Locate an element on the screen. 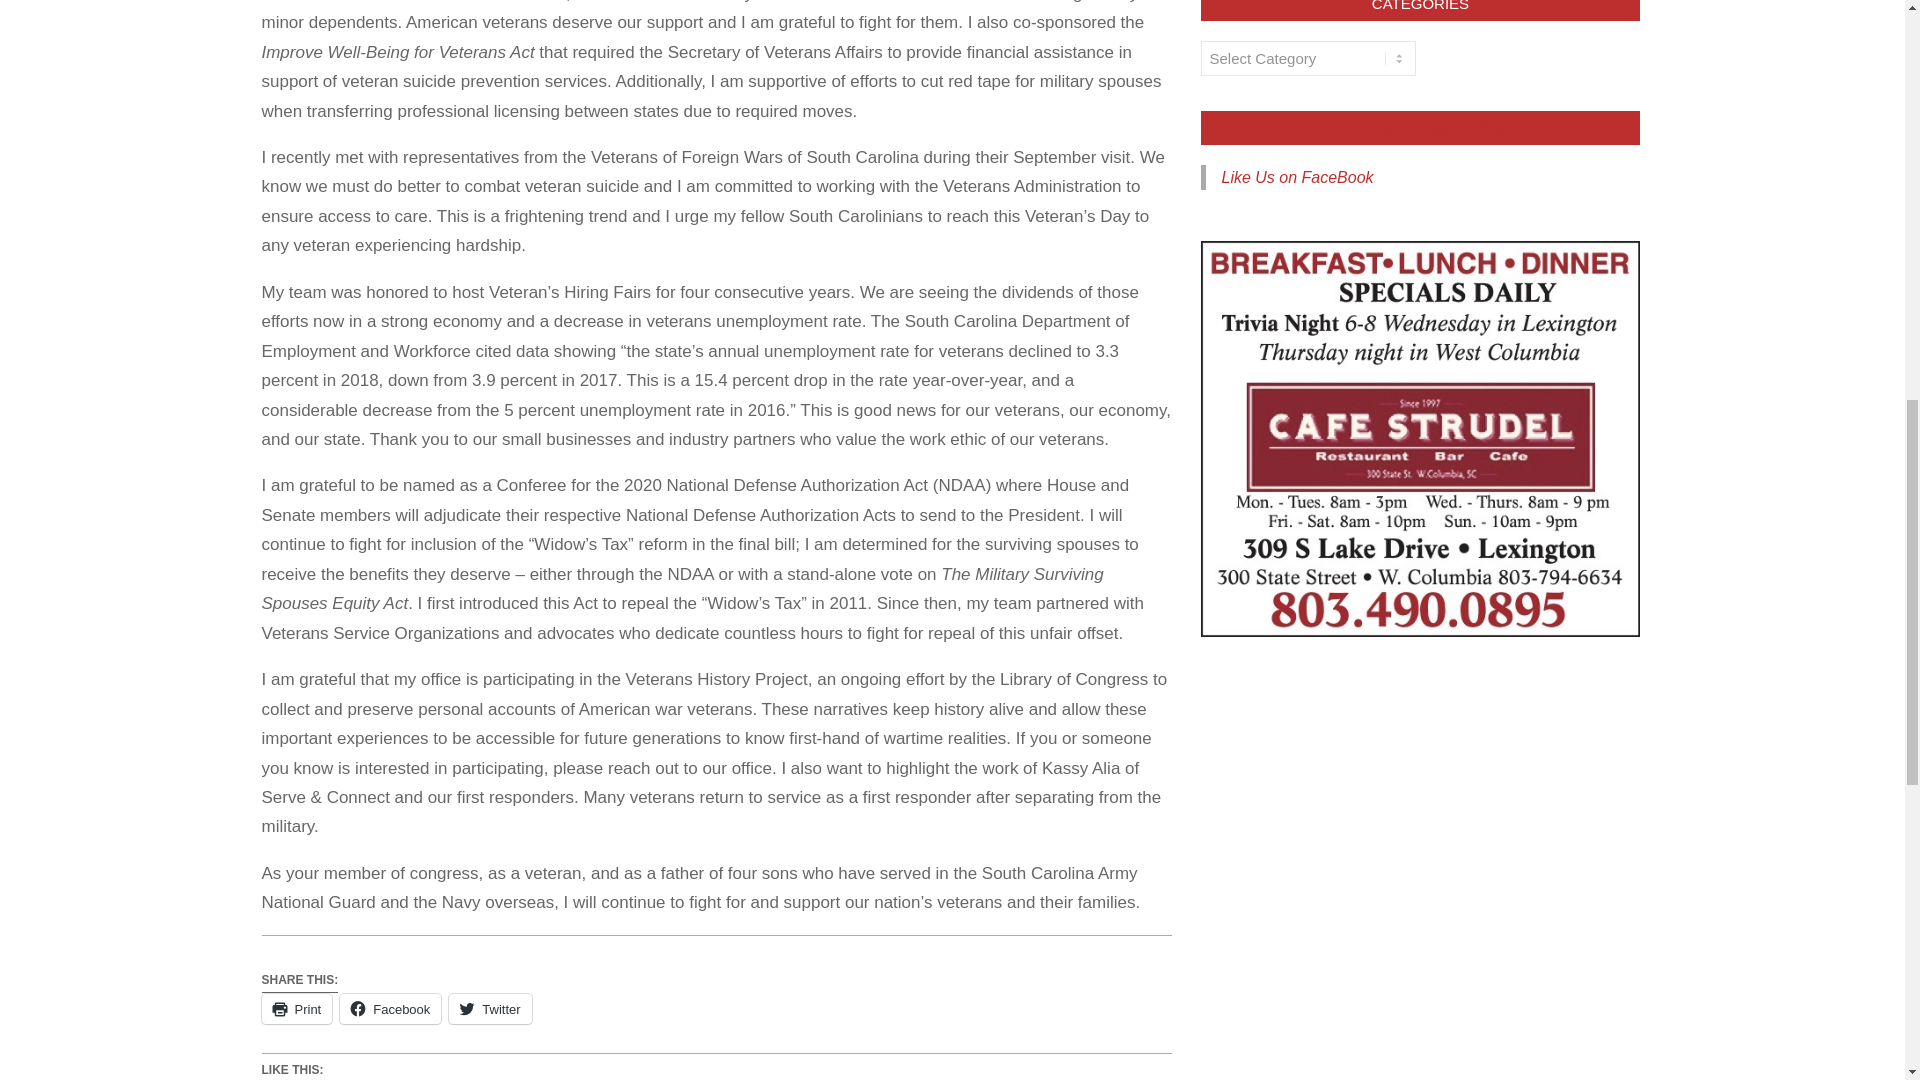 The width and height of the screenshot is (1920, 1080). Click to share on Facebook is located at coordinates (390, 1008).